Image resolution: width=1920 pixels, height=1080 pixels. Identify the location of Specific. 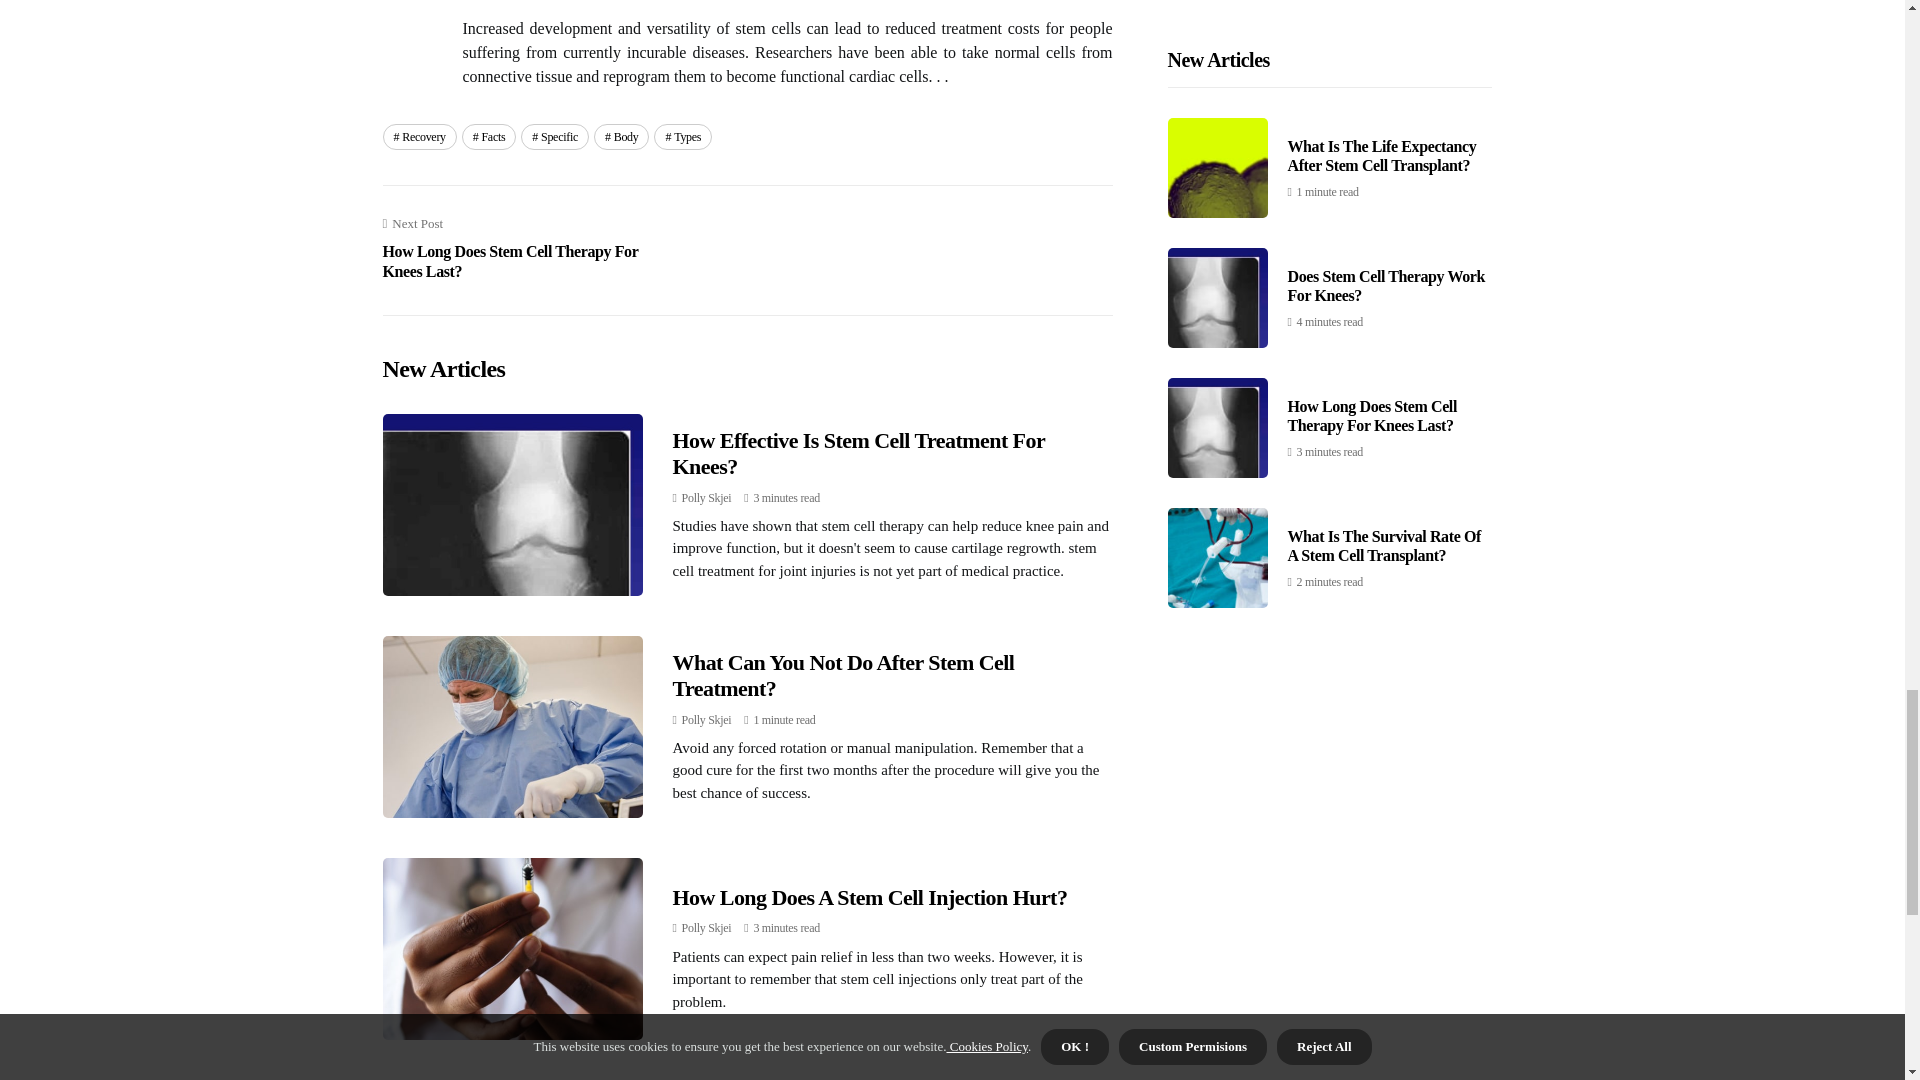
(706, 498).